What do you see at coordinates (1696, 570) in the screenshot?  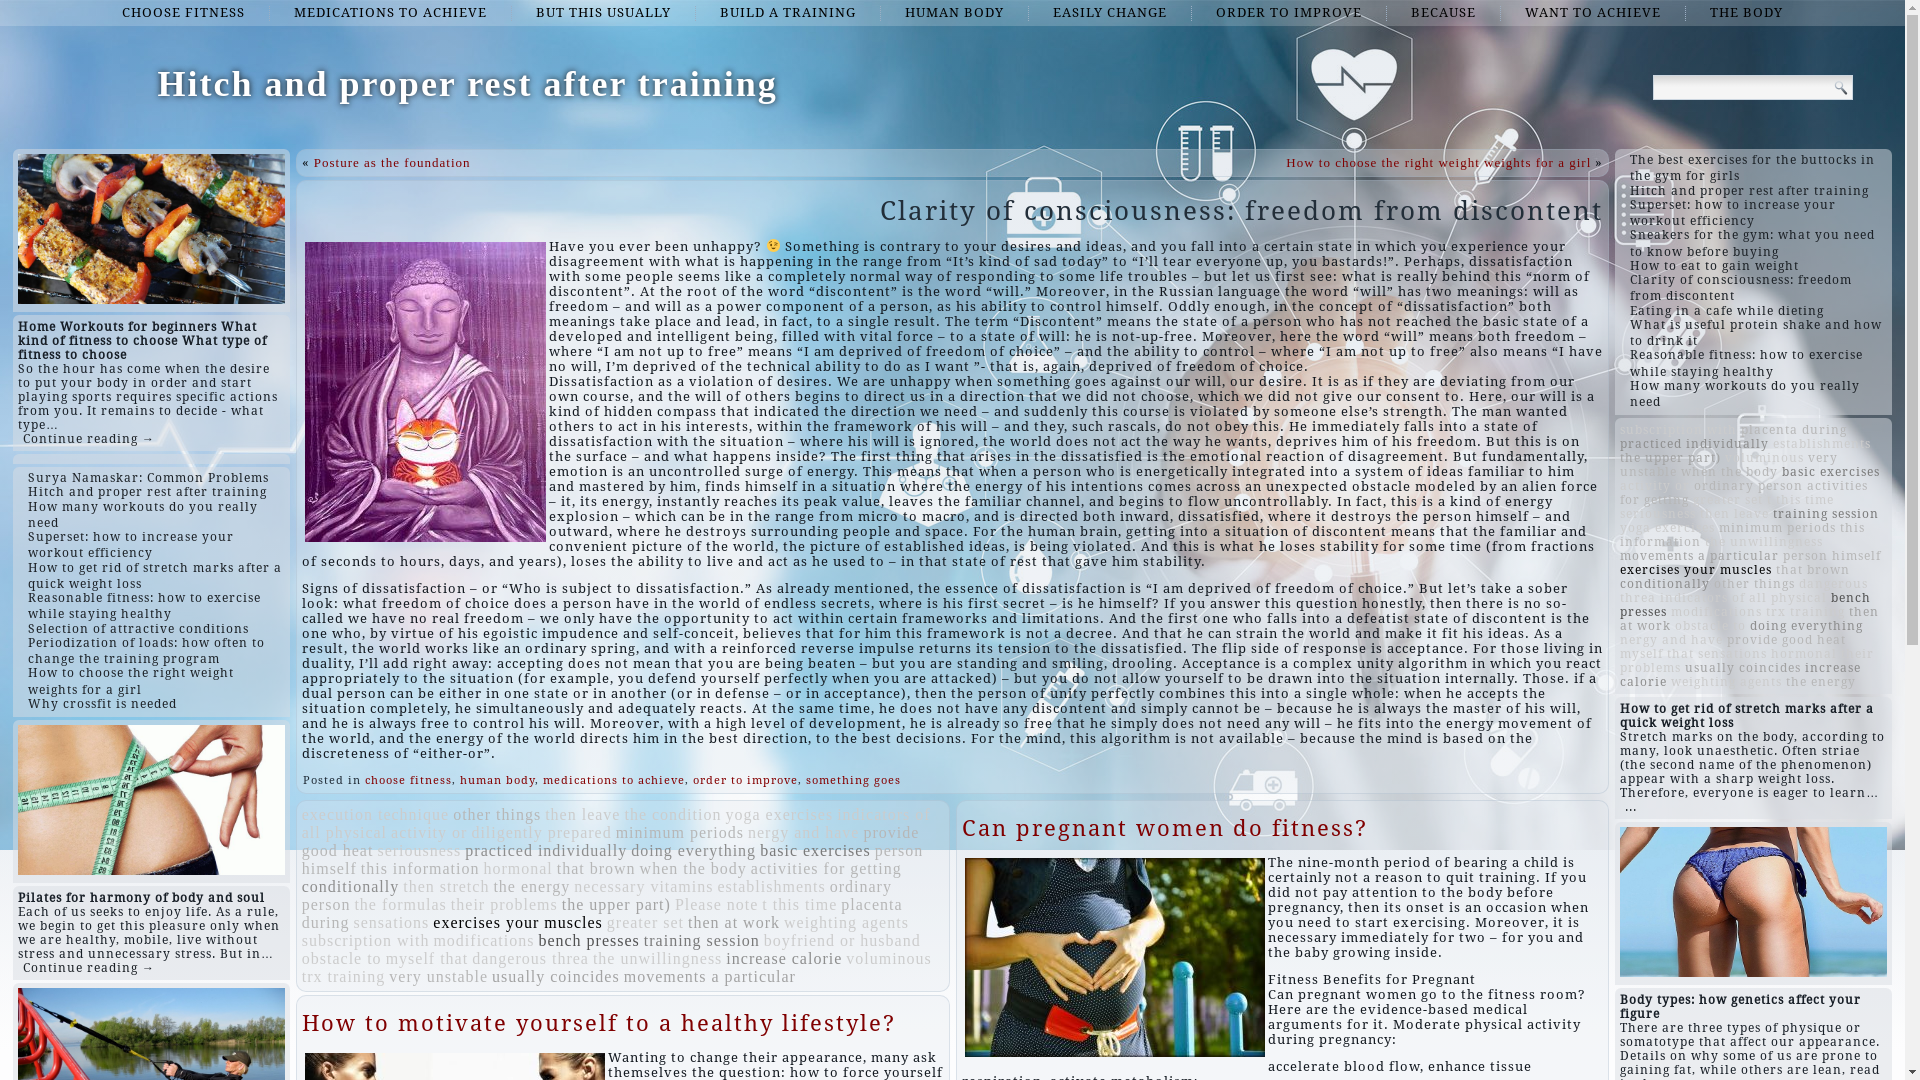 I see `exercises your muscles` at bounding box center [1696, 570].